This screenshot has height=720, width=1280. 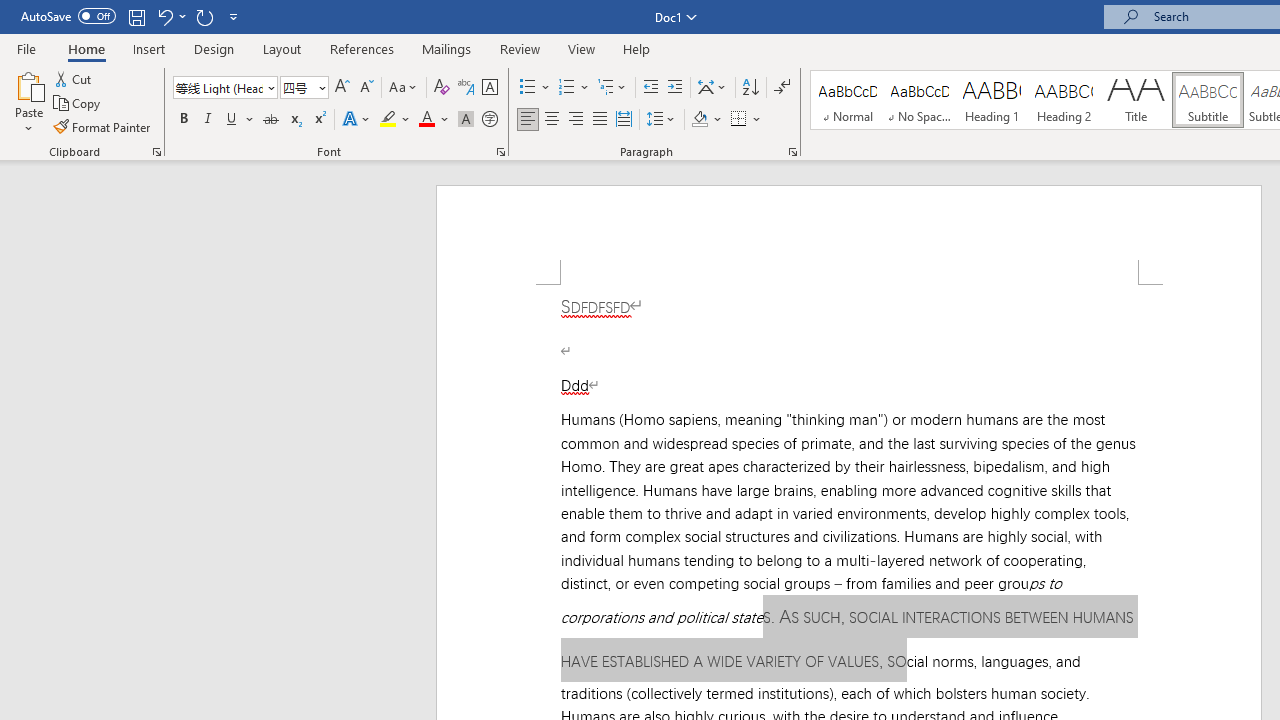 What do you see at coordinates (574, 88) in the screenshot?
I see `Numbering` at bounding box center [574, 88].